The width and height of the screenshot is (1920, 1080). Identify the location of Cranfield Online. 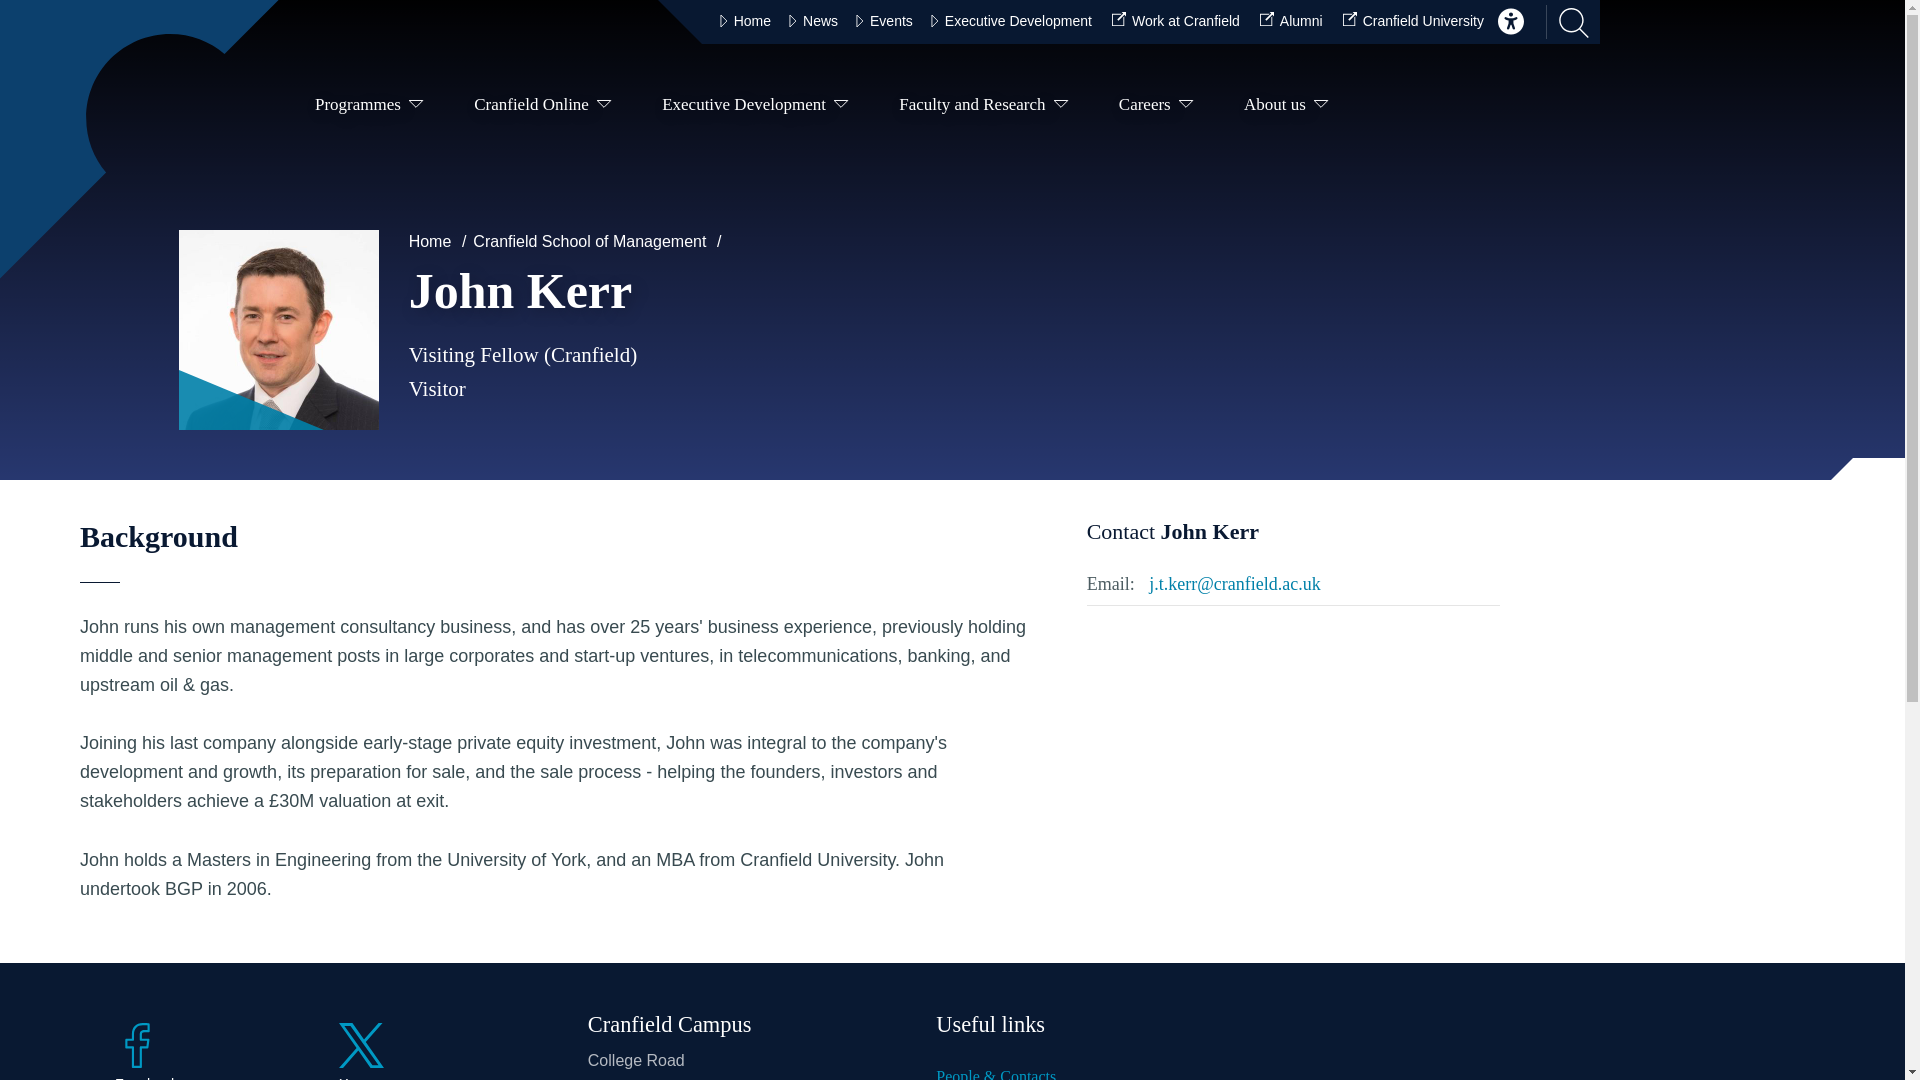
(542, 108).